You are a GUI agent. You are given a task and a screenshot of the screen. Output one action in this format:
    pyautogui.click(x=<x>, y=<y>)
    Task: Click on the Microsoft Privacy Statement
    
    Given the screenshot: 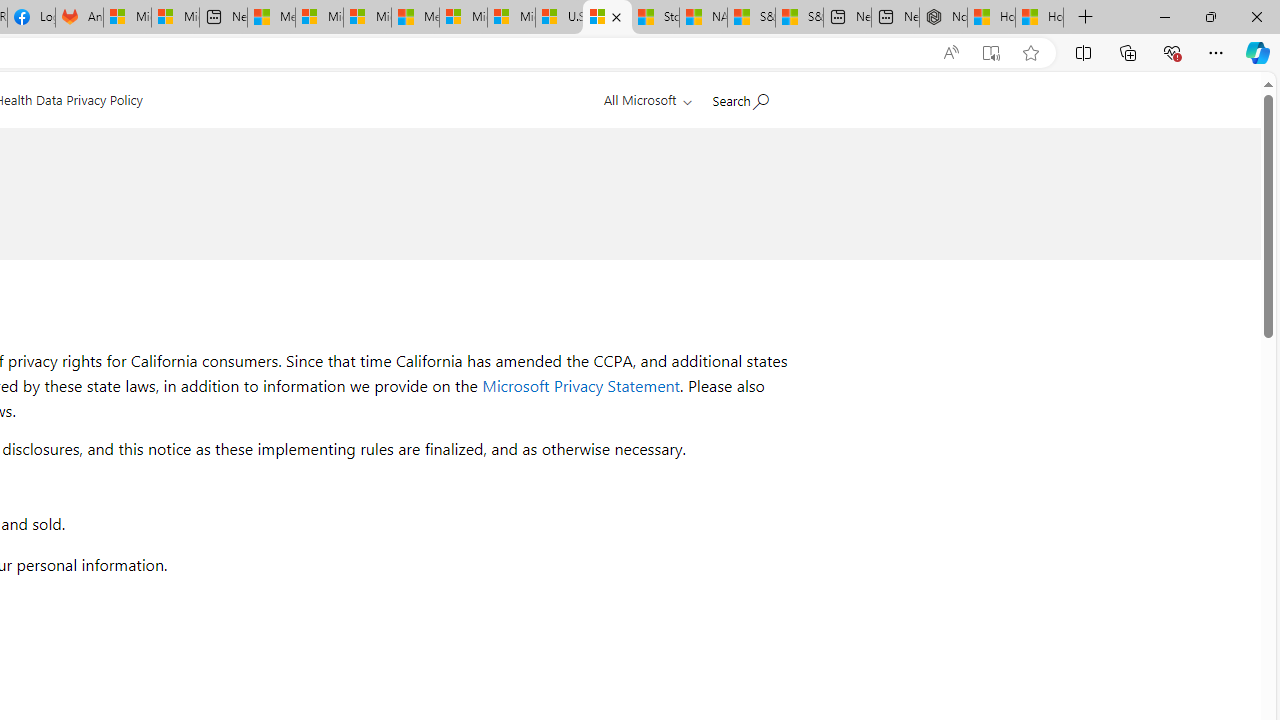 What is the action you would take?
    pyautogui.click(x=581, y=386)
    